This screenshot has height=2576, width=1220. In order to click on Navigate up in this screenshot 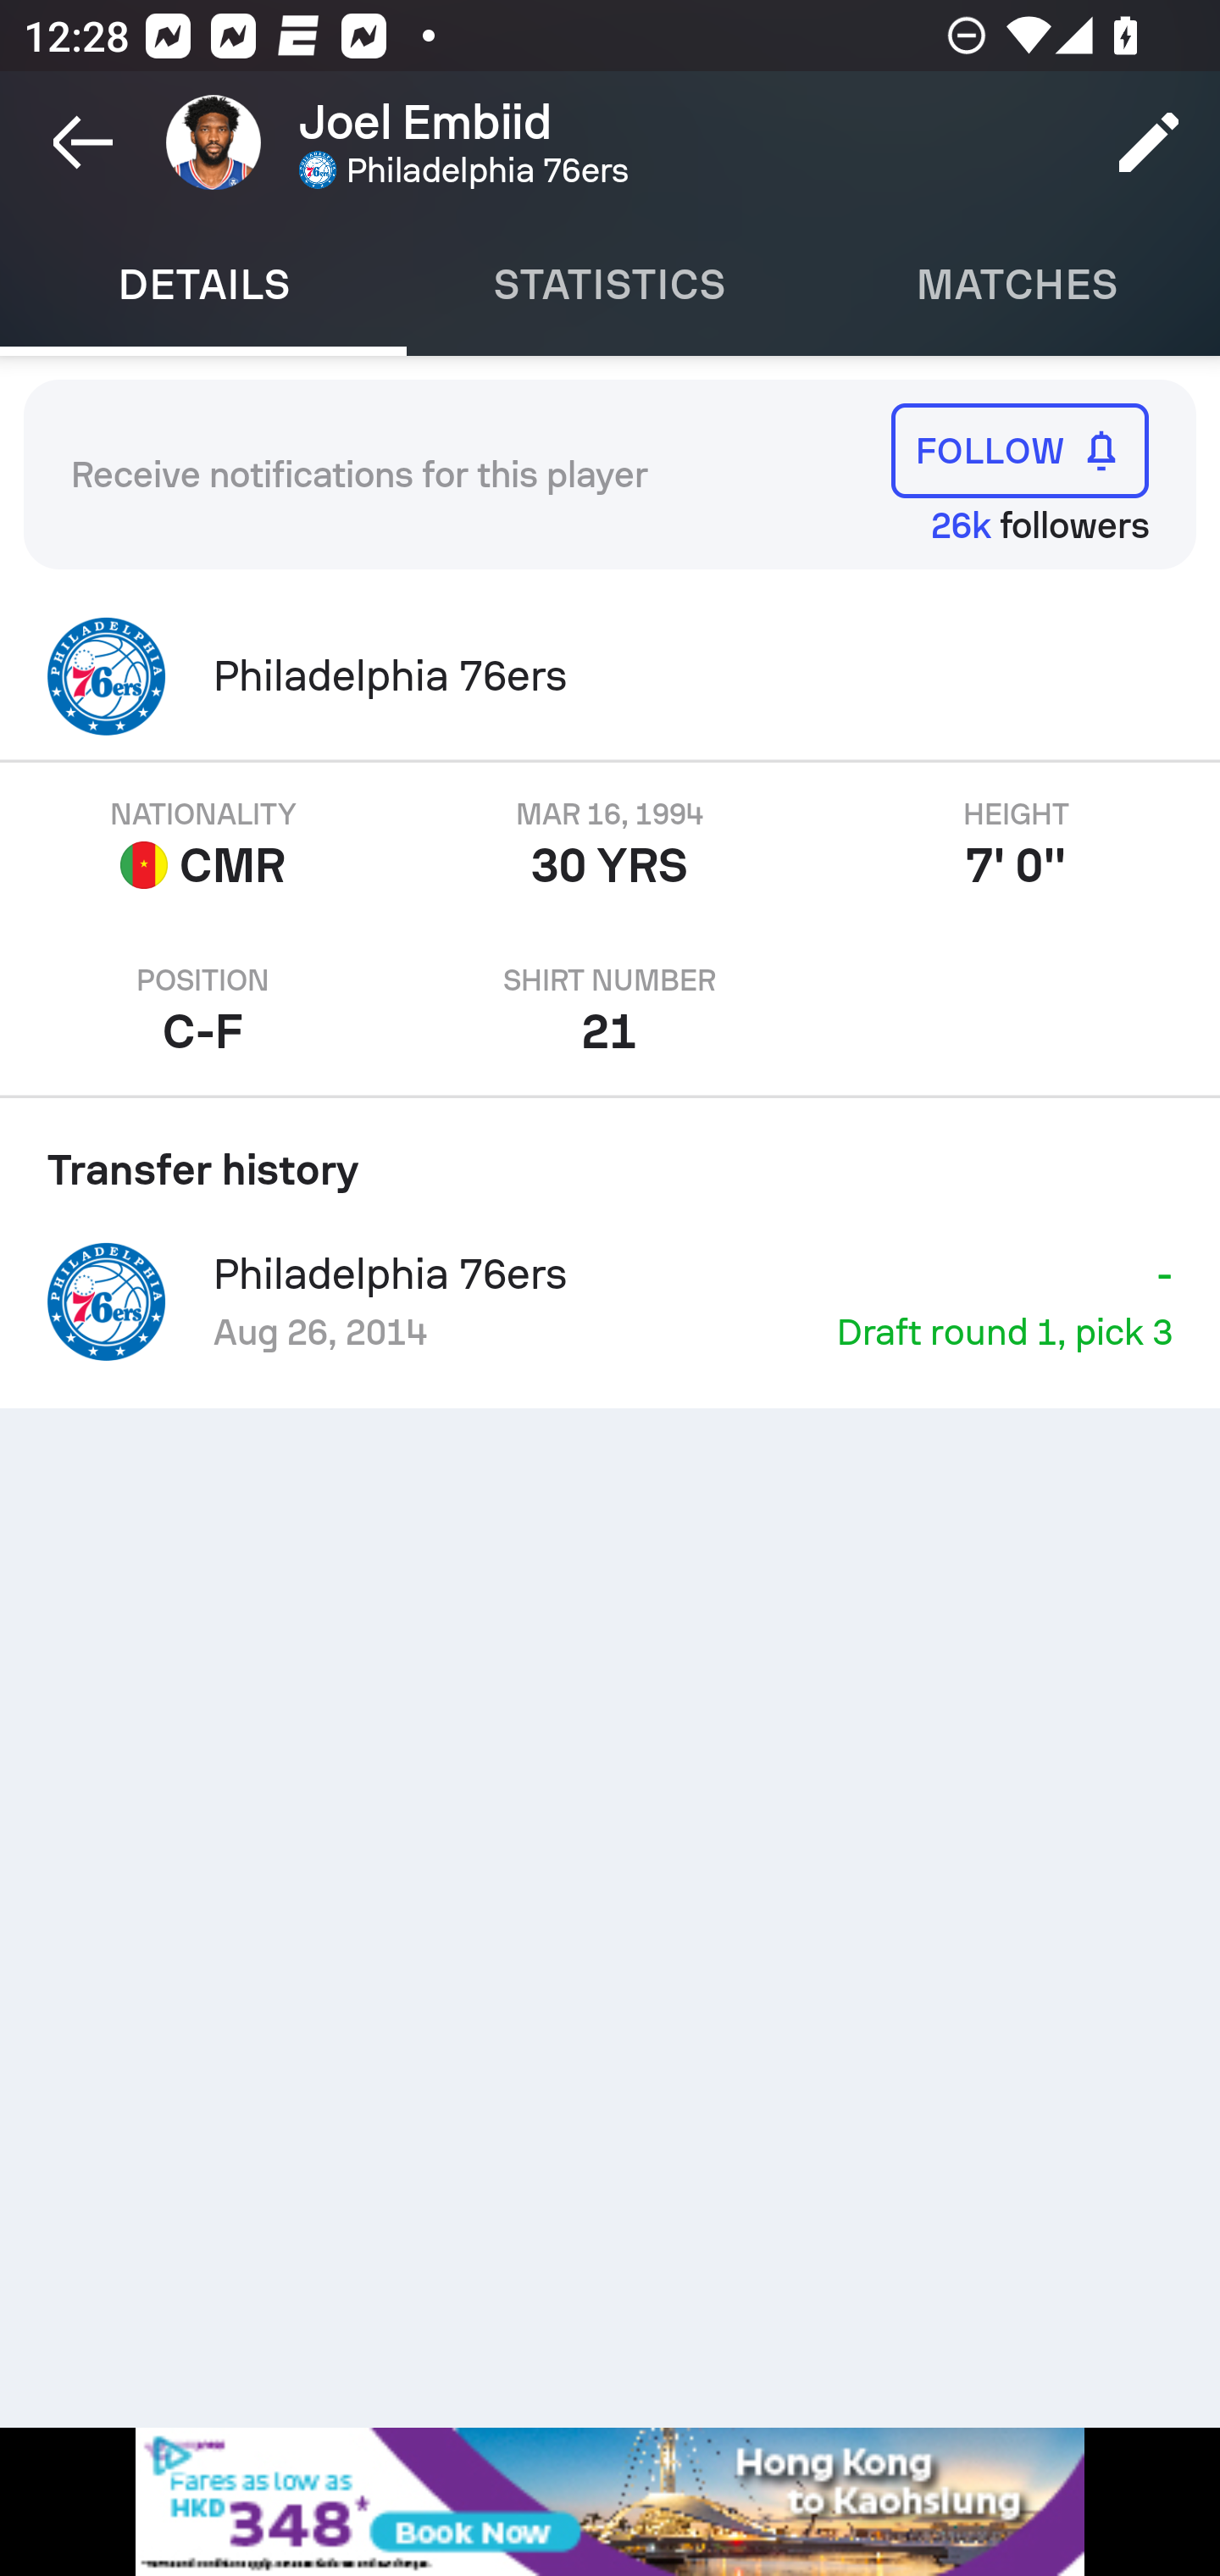, I will do `click(83, 142)`.